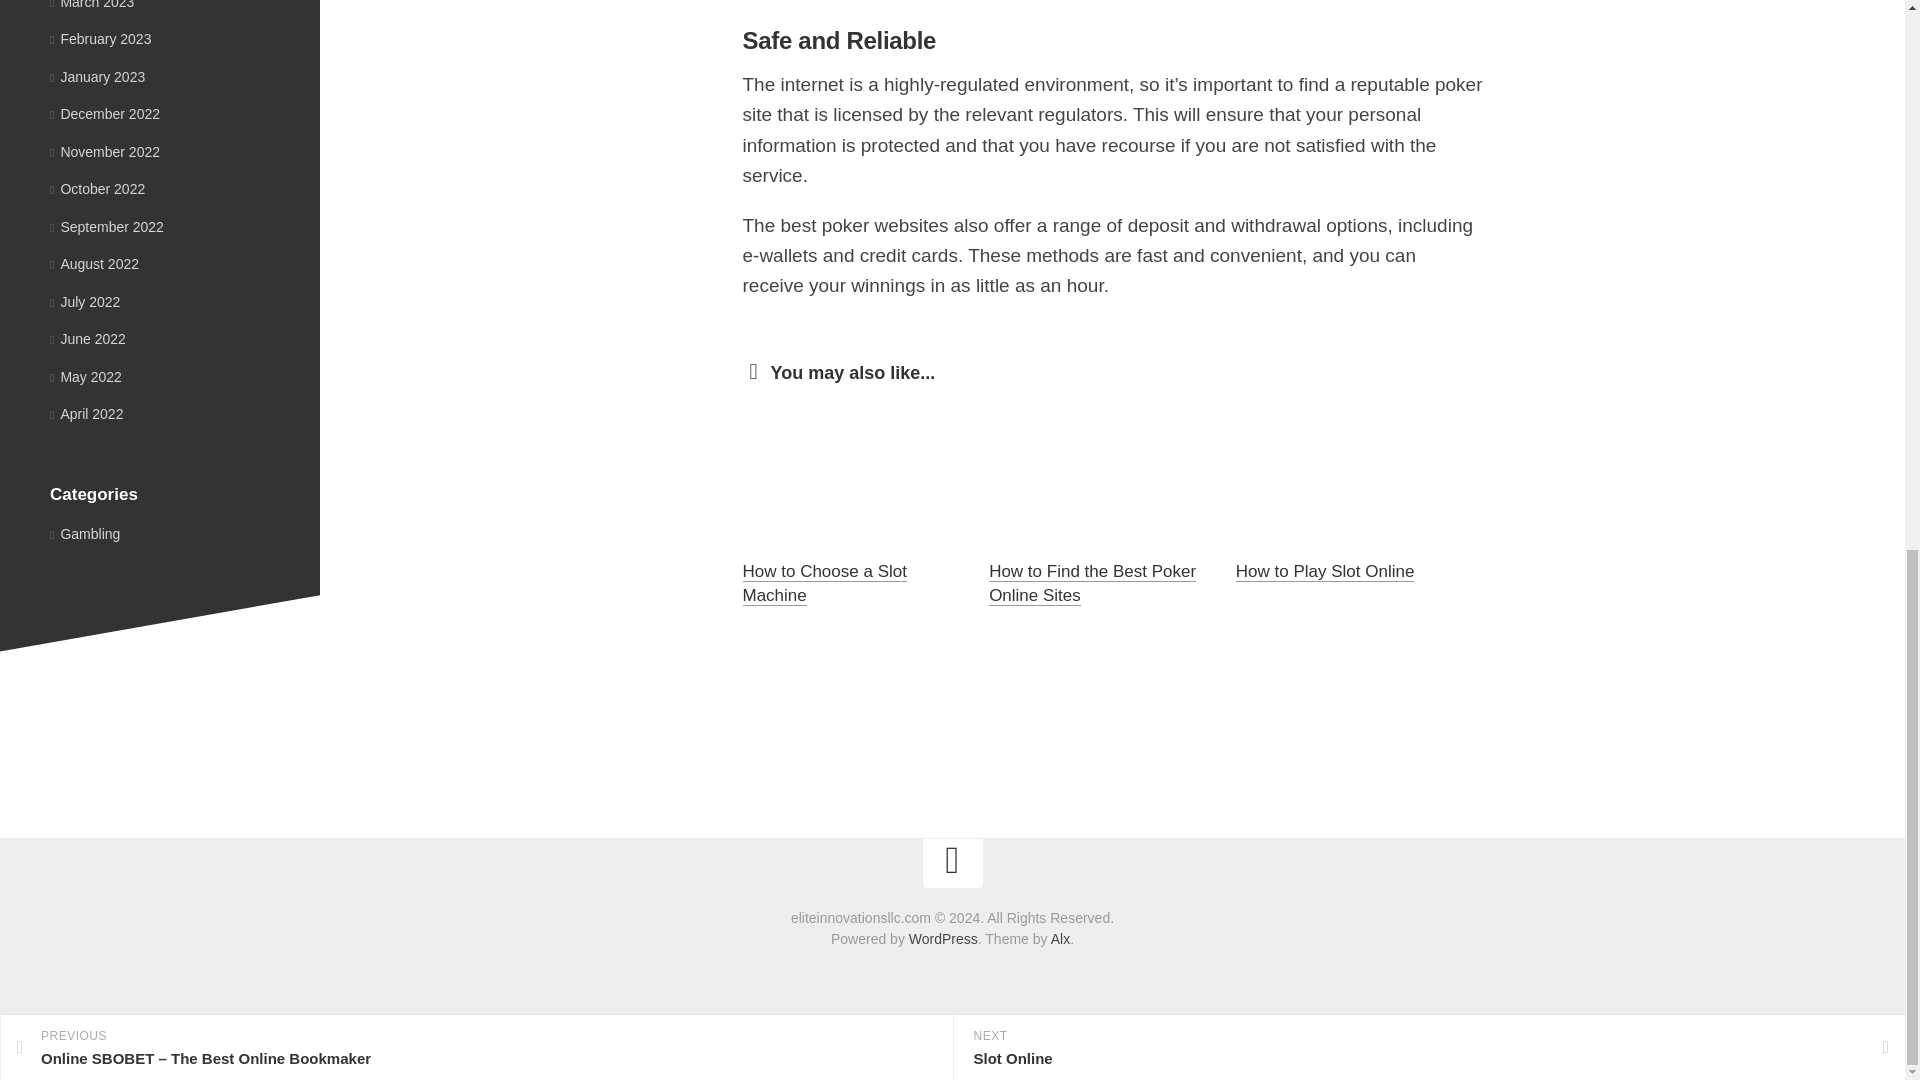 The width and height of the screenshot is (1920, 1080). Describe the element at coordinates (92, 4) in the screenshot. I see `March 2023` at that location.